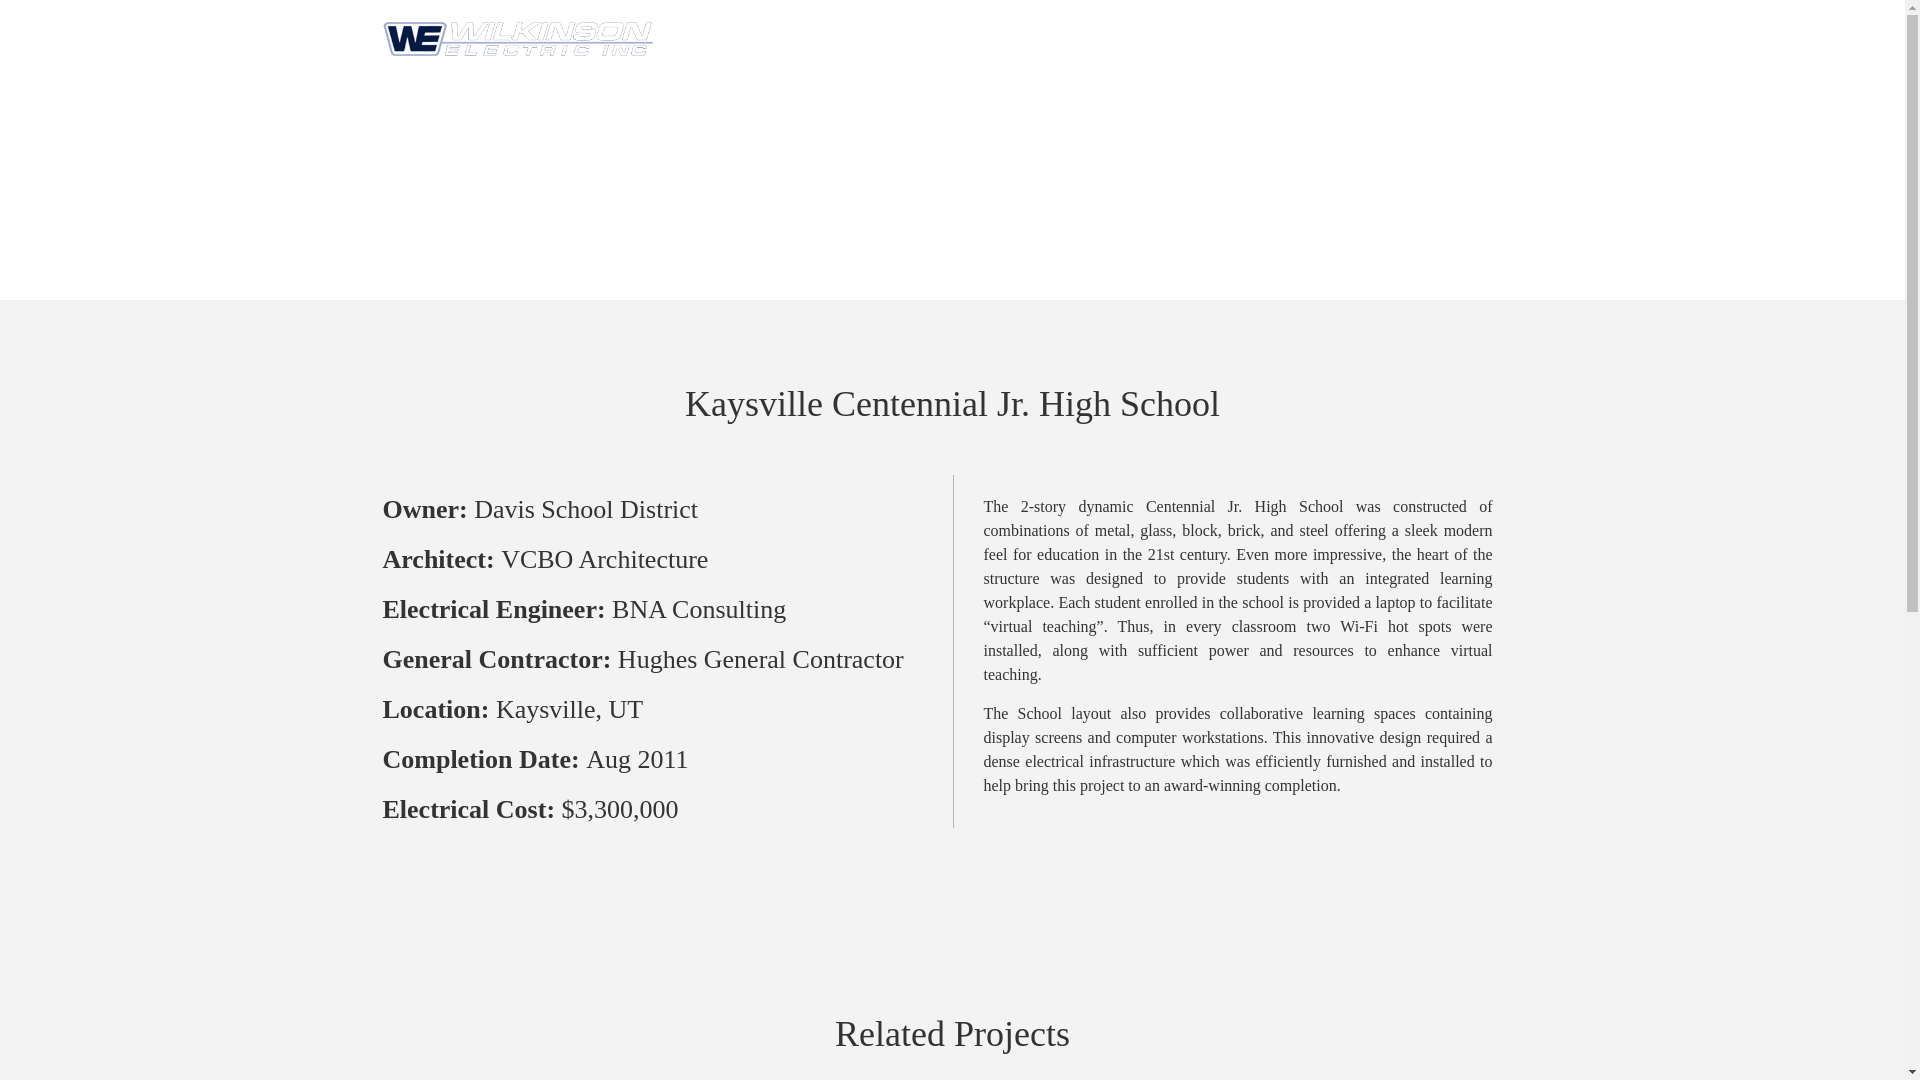 The height and width of the screenshot is (1080, 1920). I want to click on Safety, so click(1134, 40).